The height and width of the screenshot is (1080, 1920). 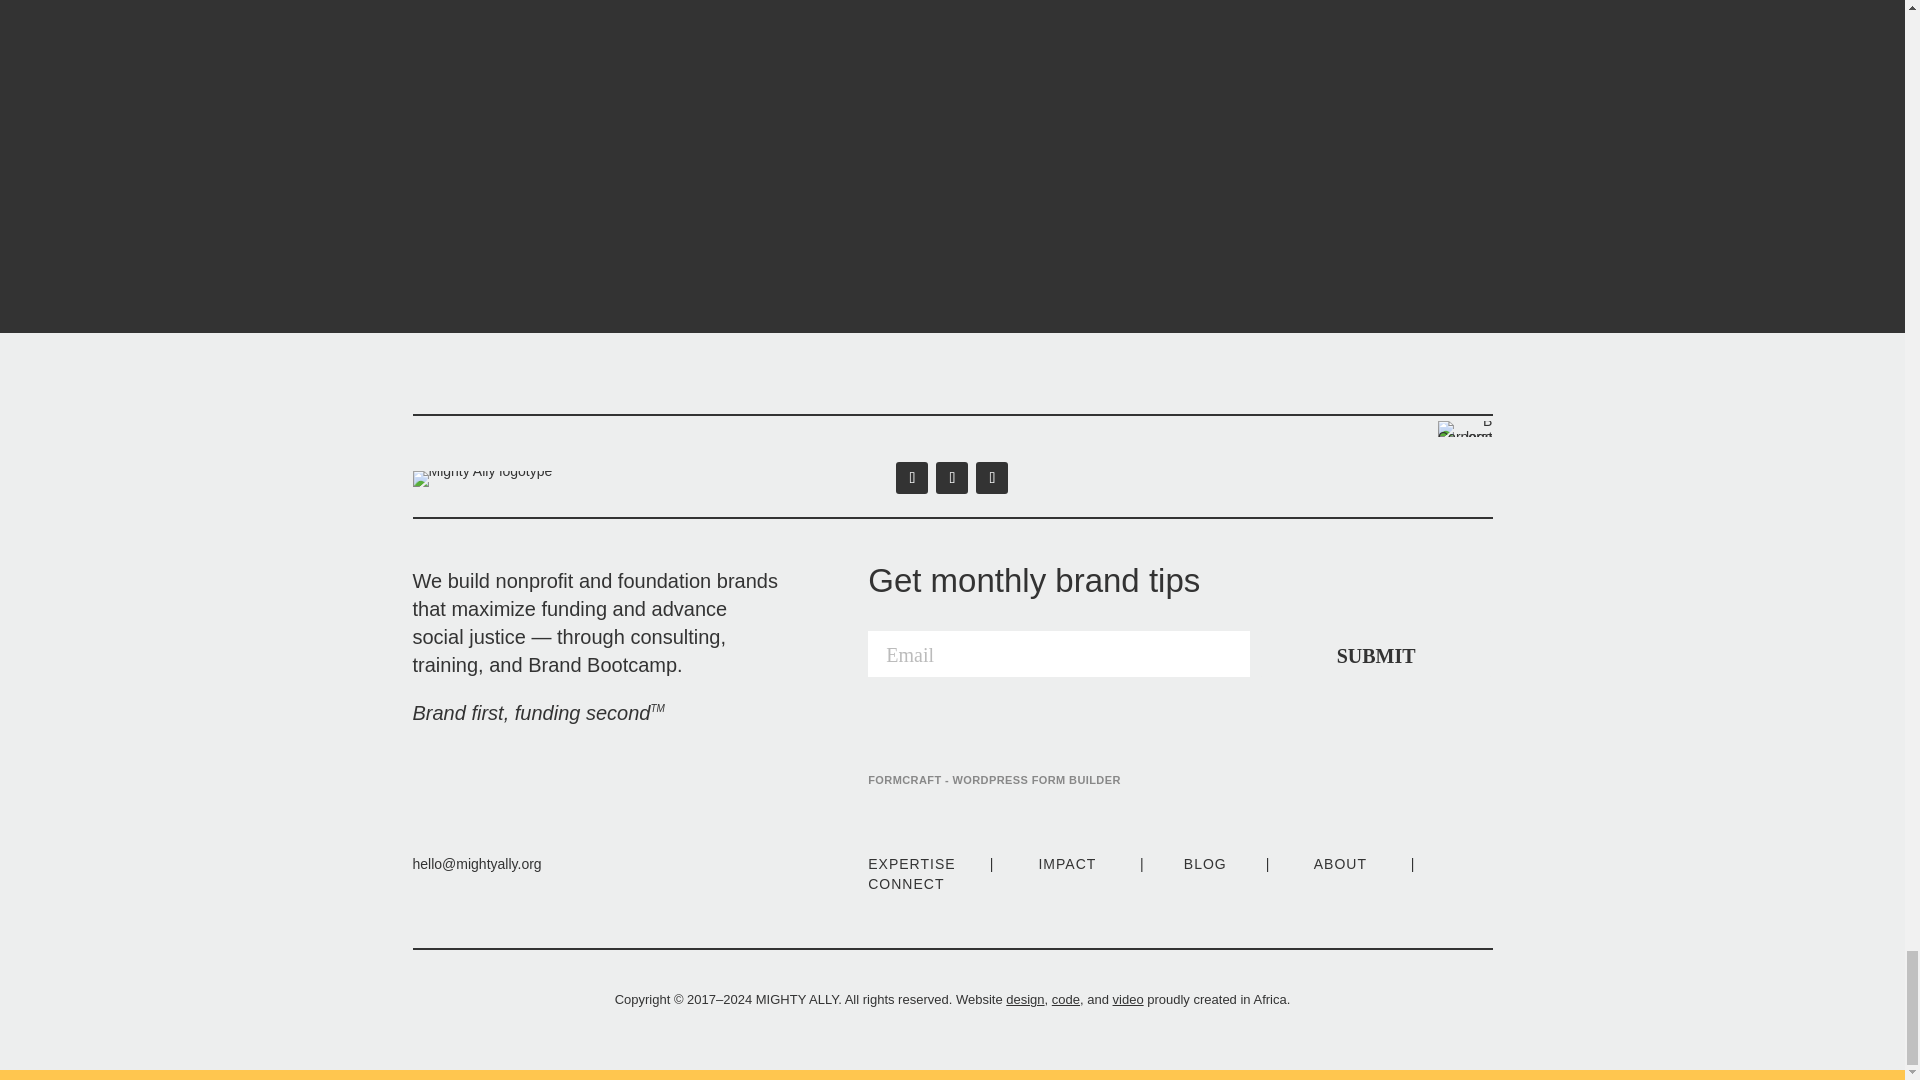 What do you see at coordinates (952, 478) in the screenshot?
I see `Follow on X` at bounding box center [952, 478].